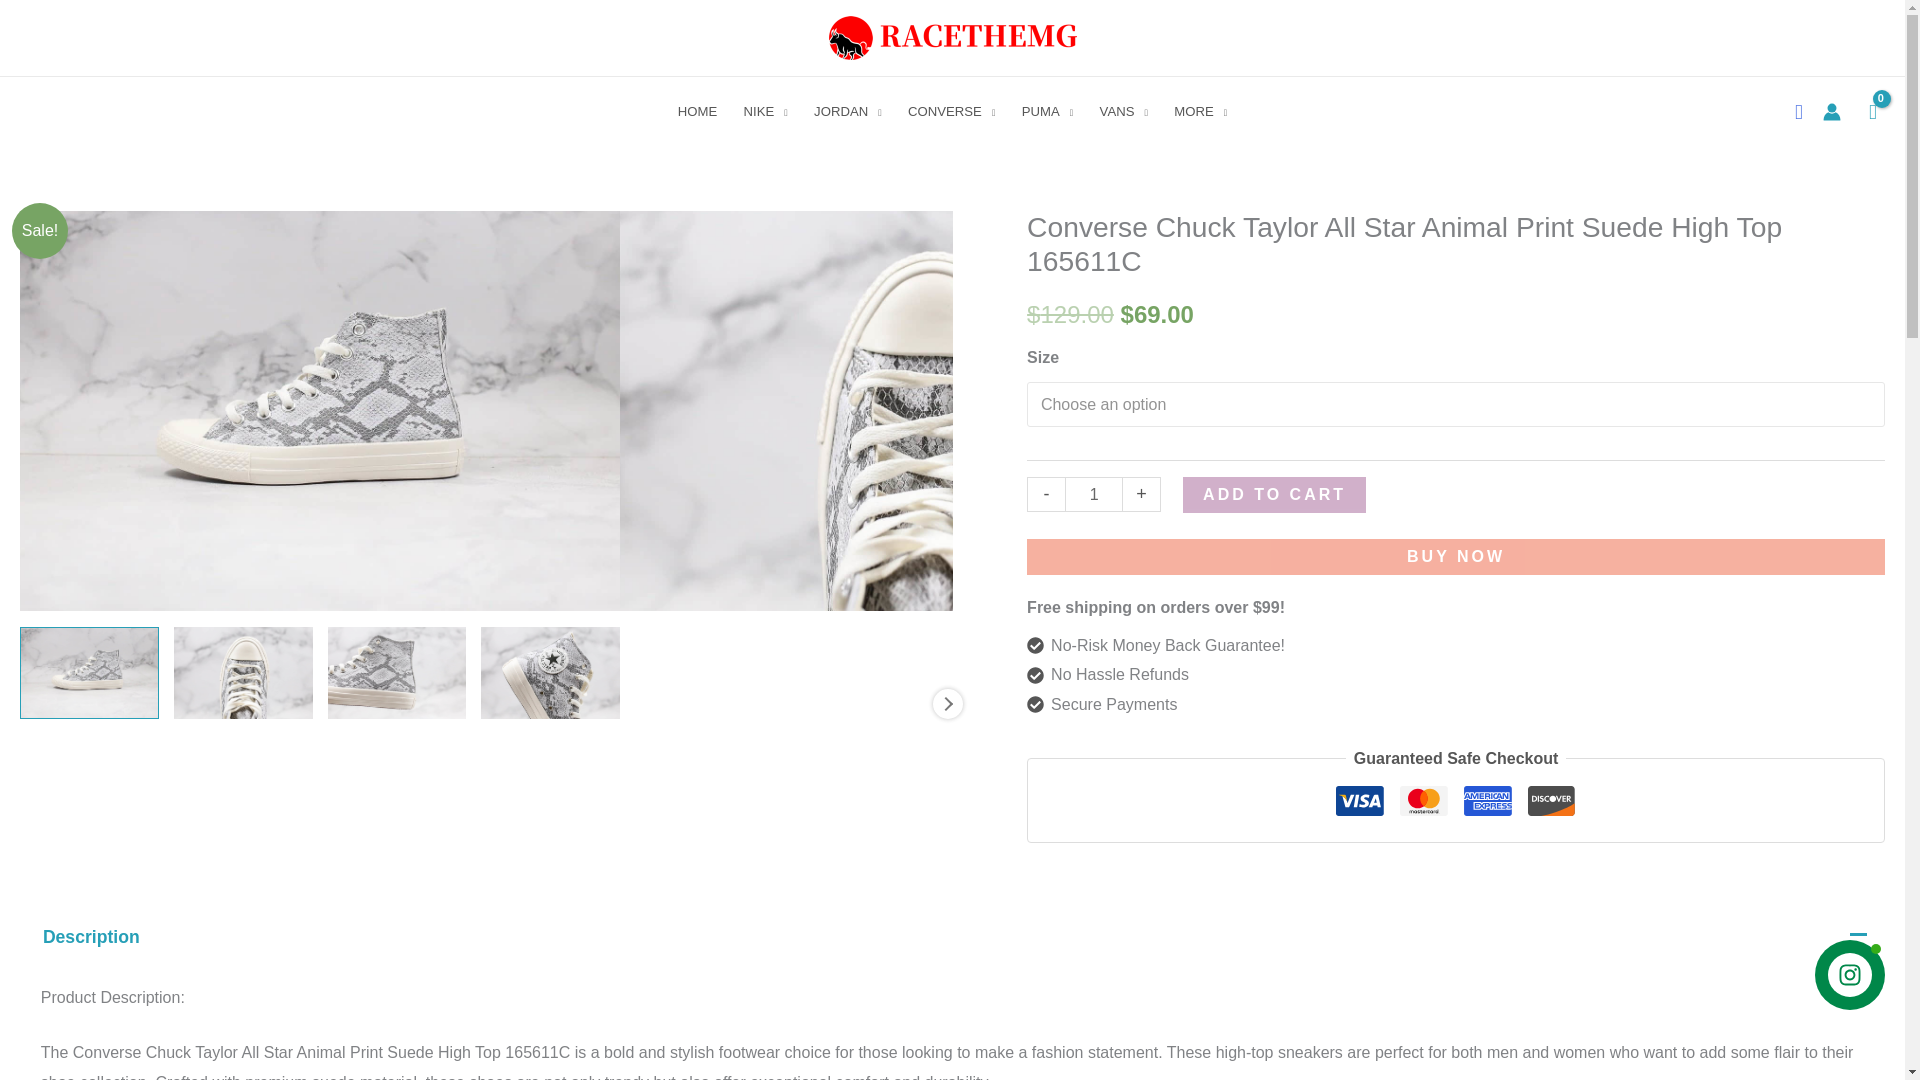  Describe the element at coordinates (951, 38) in the screenshot. I see `Converse Chuck Taylor Animal Print Suede High Tops - 165611C` at that location.